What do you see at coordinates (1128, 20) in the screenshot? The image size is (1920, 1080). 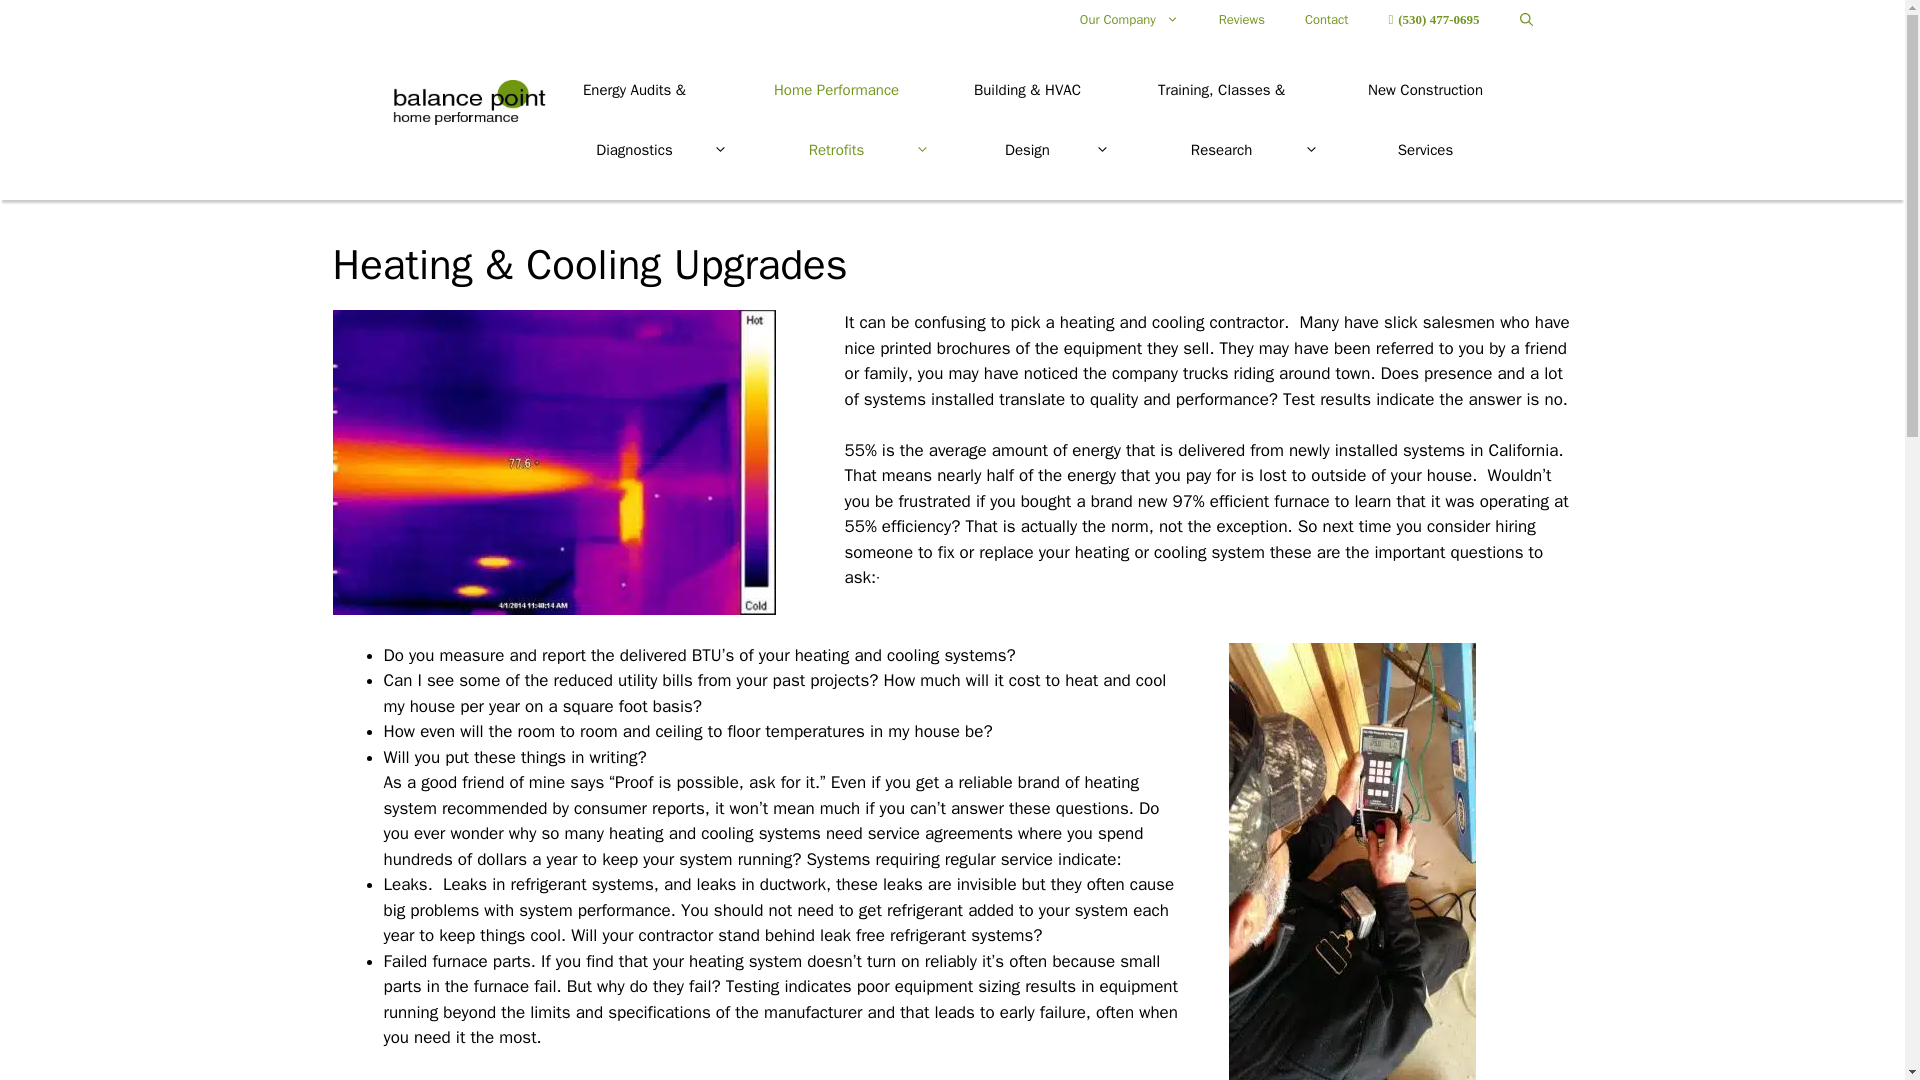 I see `Our Company` at bounding box center [1128, 20].